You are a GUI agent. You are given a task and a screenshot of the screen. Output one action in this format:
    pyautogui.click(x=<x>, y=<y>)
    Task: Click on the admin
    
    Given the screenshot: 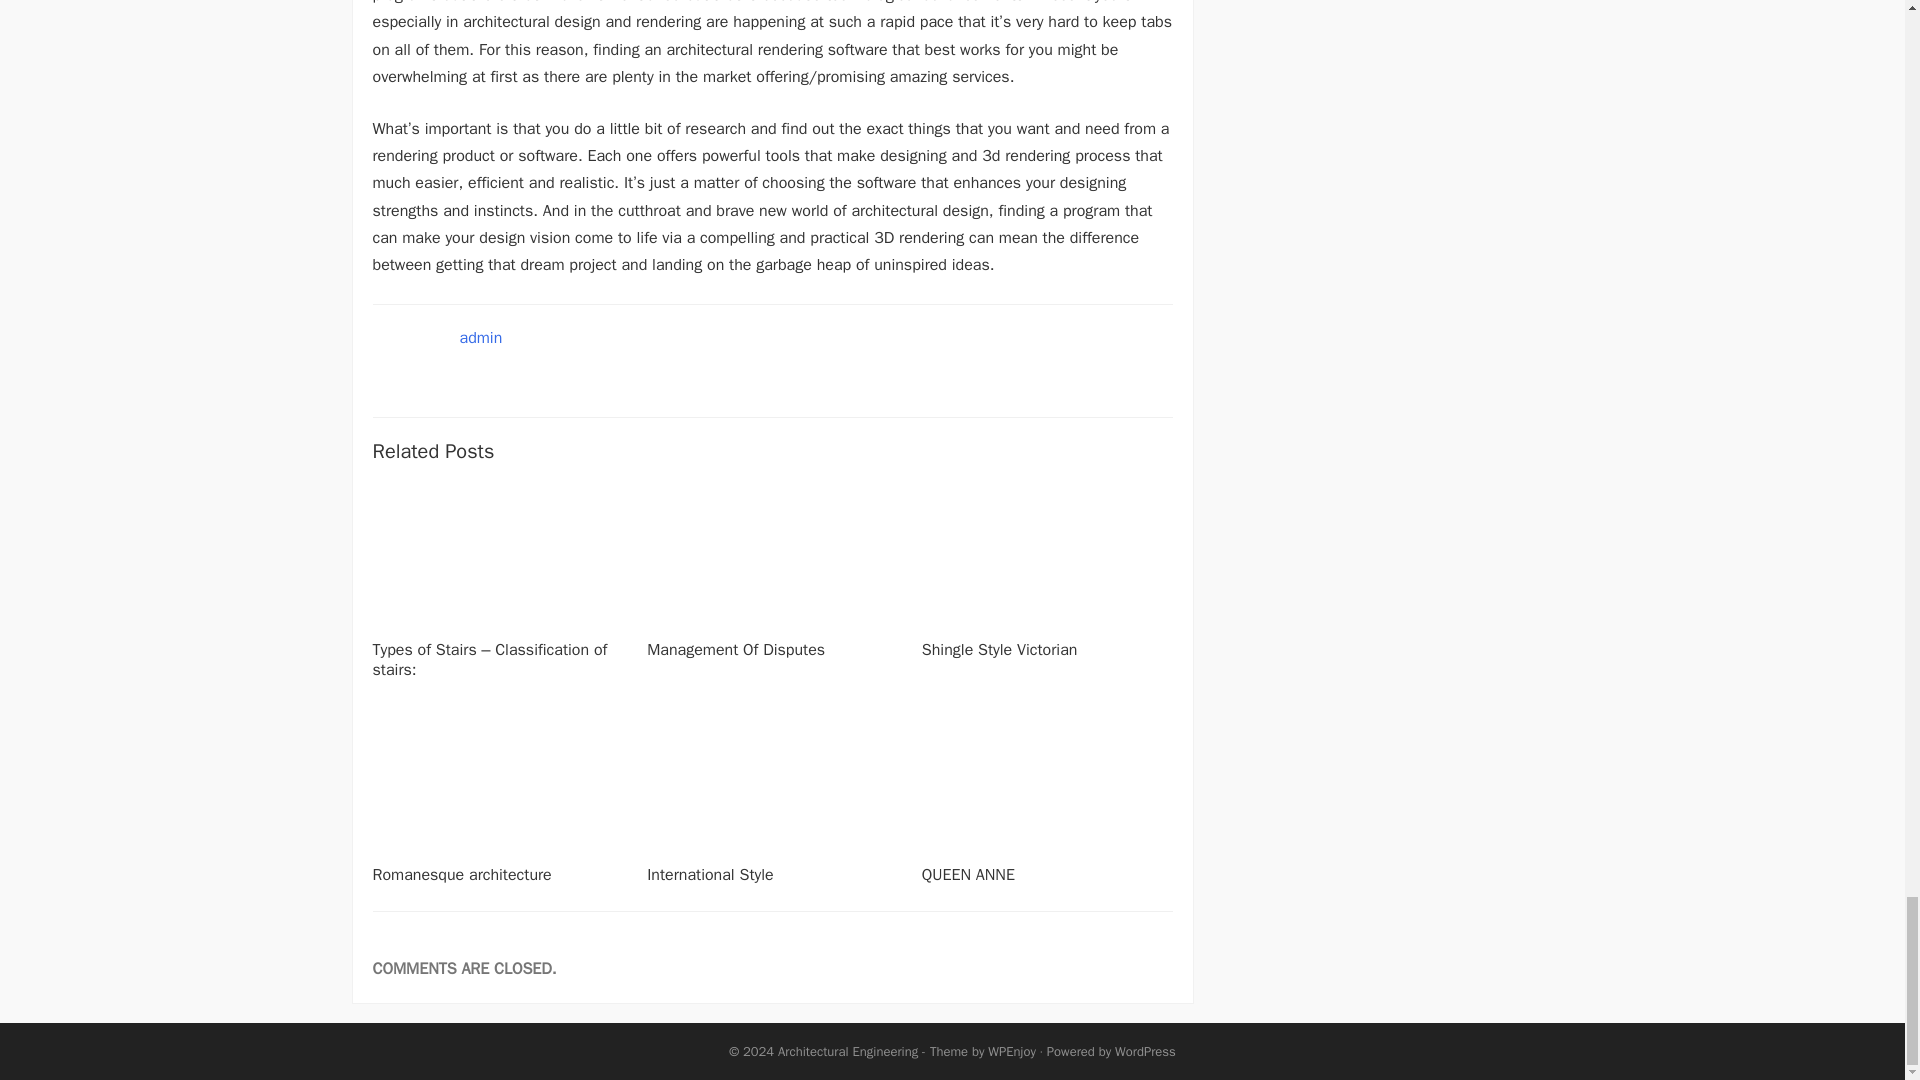 What is the action you would take?
    pyautogui.click(x=482, y=338)
    